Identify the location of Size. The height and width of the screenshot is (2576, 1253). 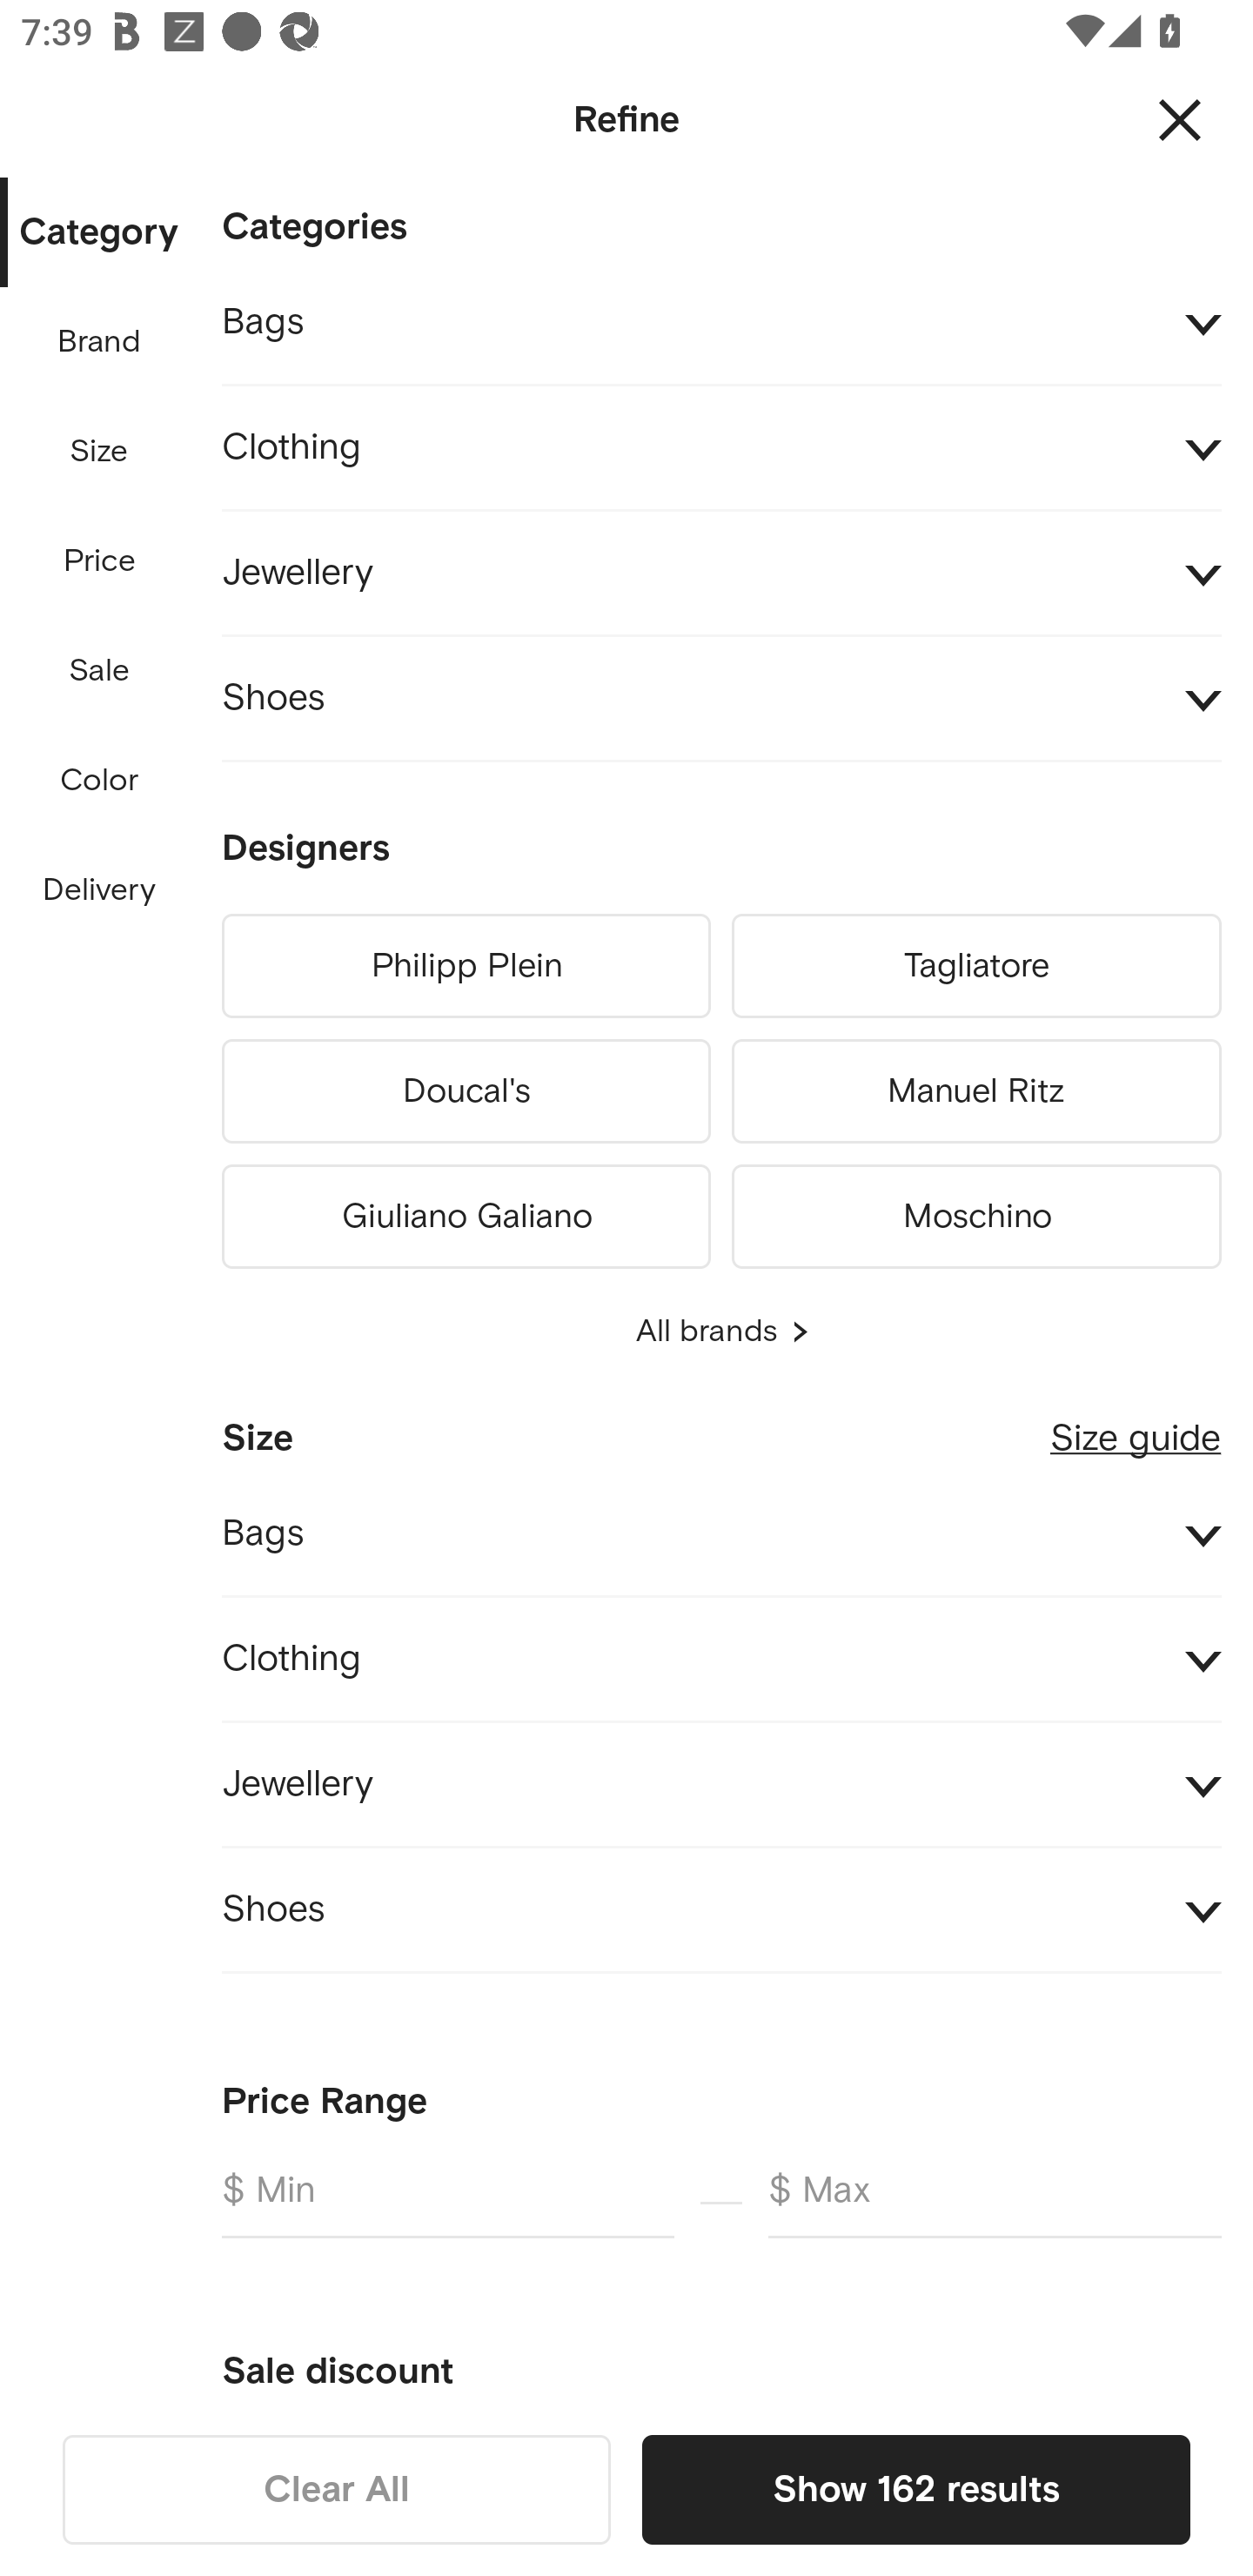
(98, 452).